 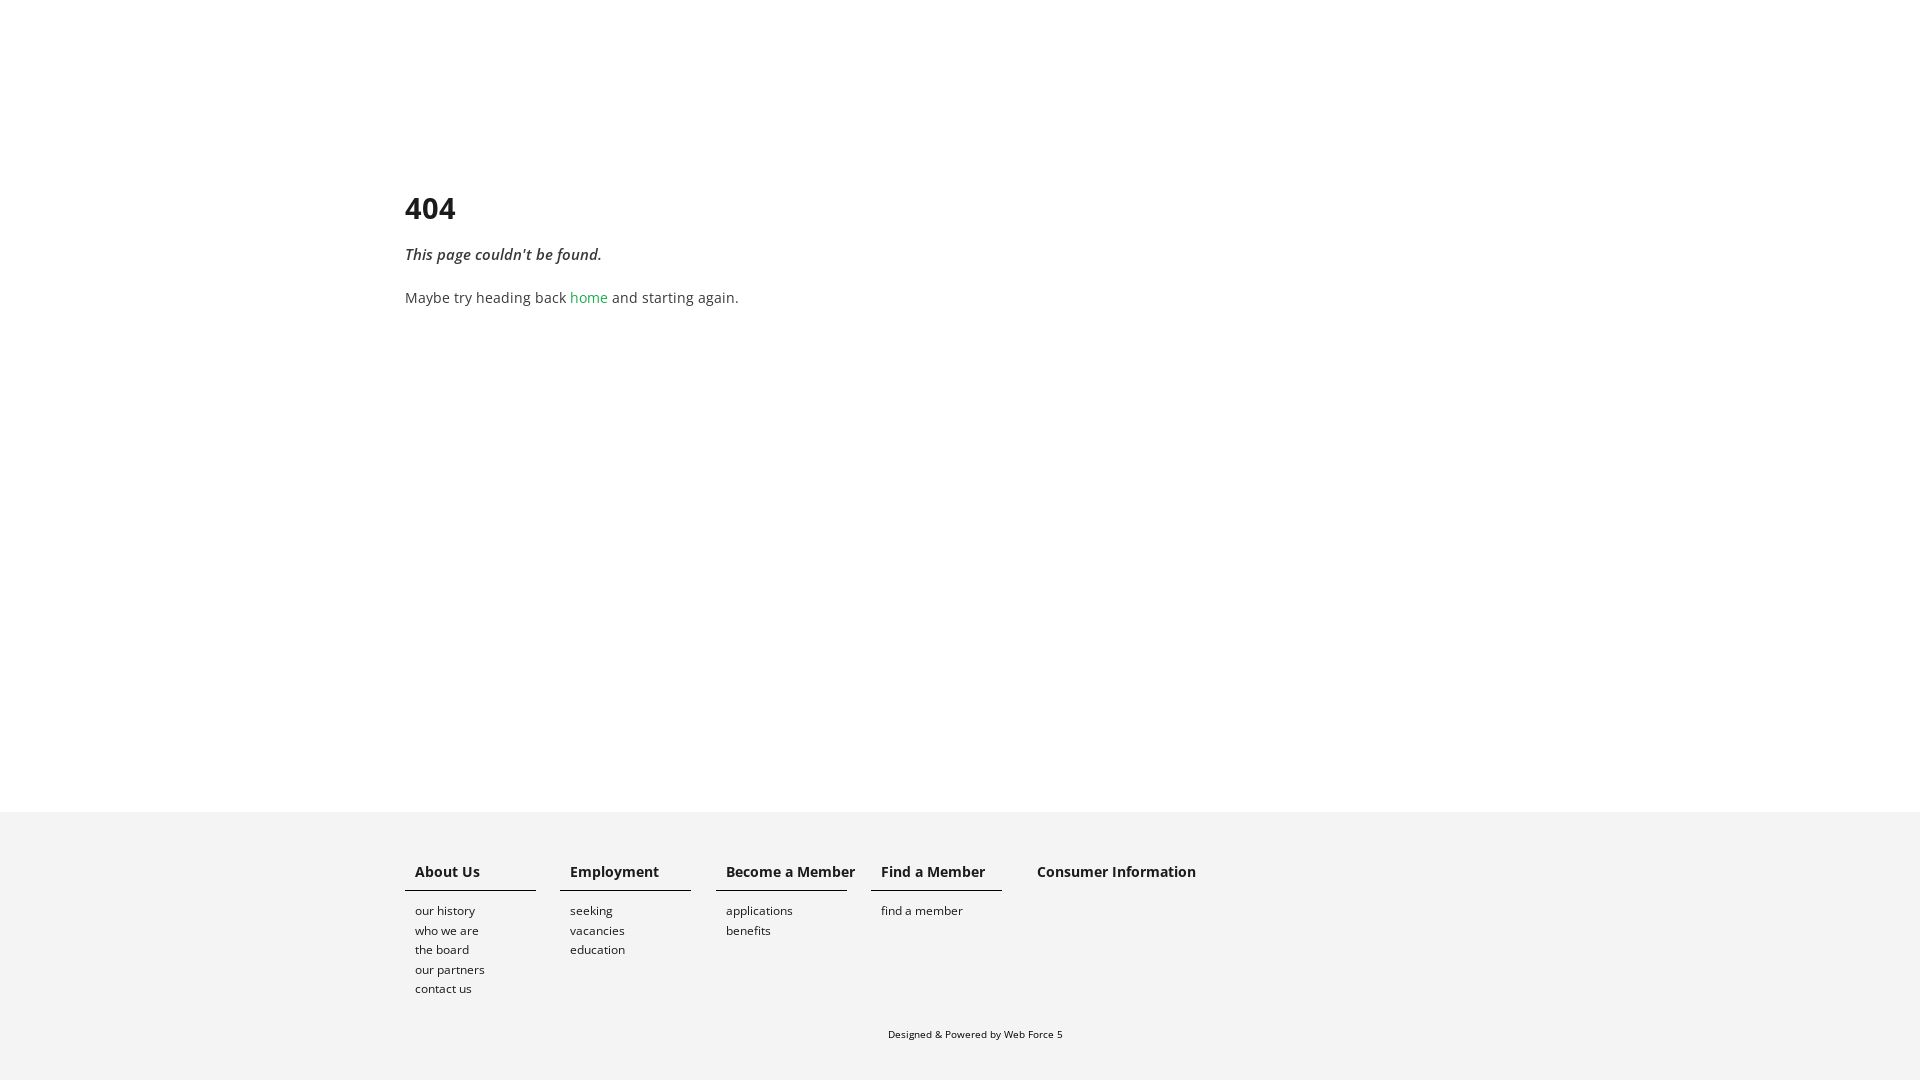 What do you see at coordinates (482, 876) in the screenshot?
I see `About Us` at bounding box center [482, 876].